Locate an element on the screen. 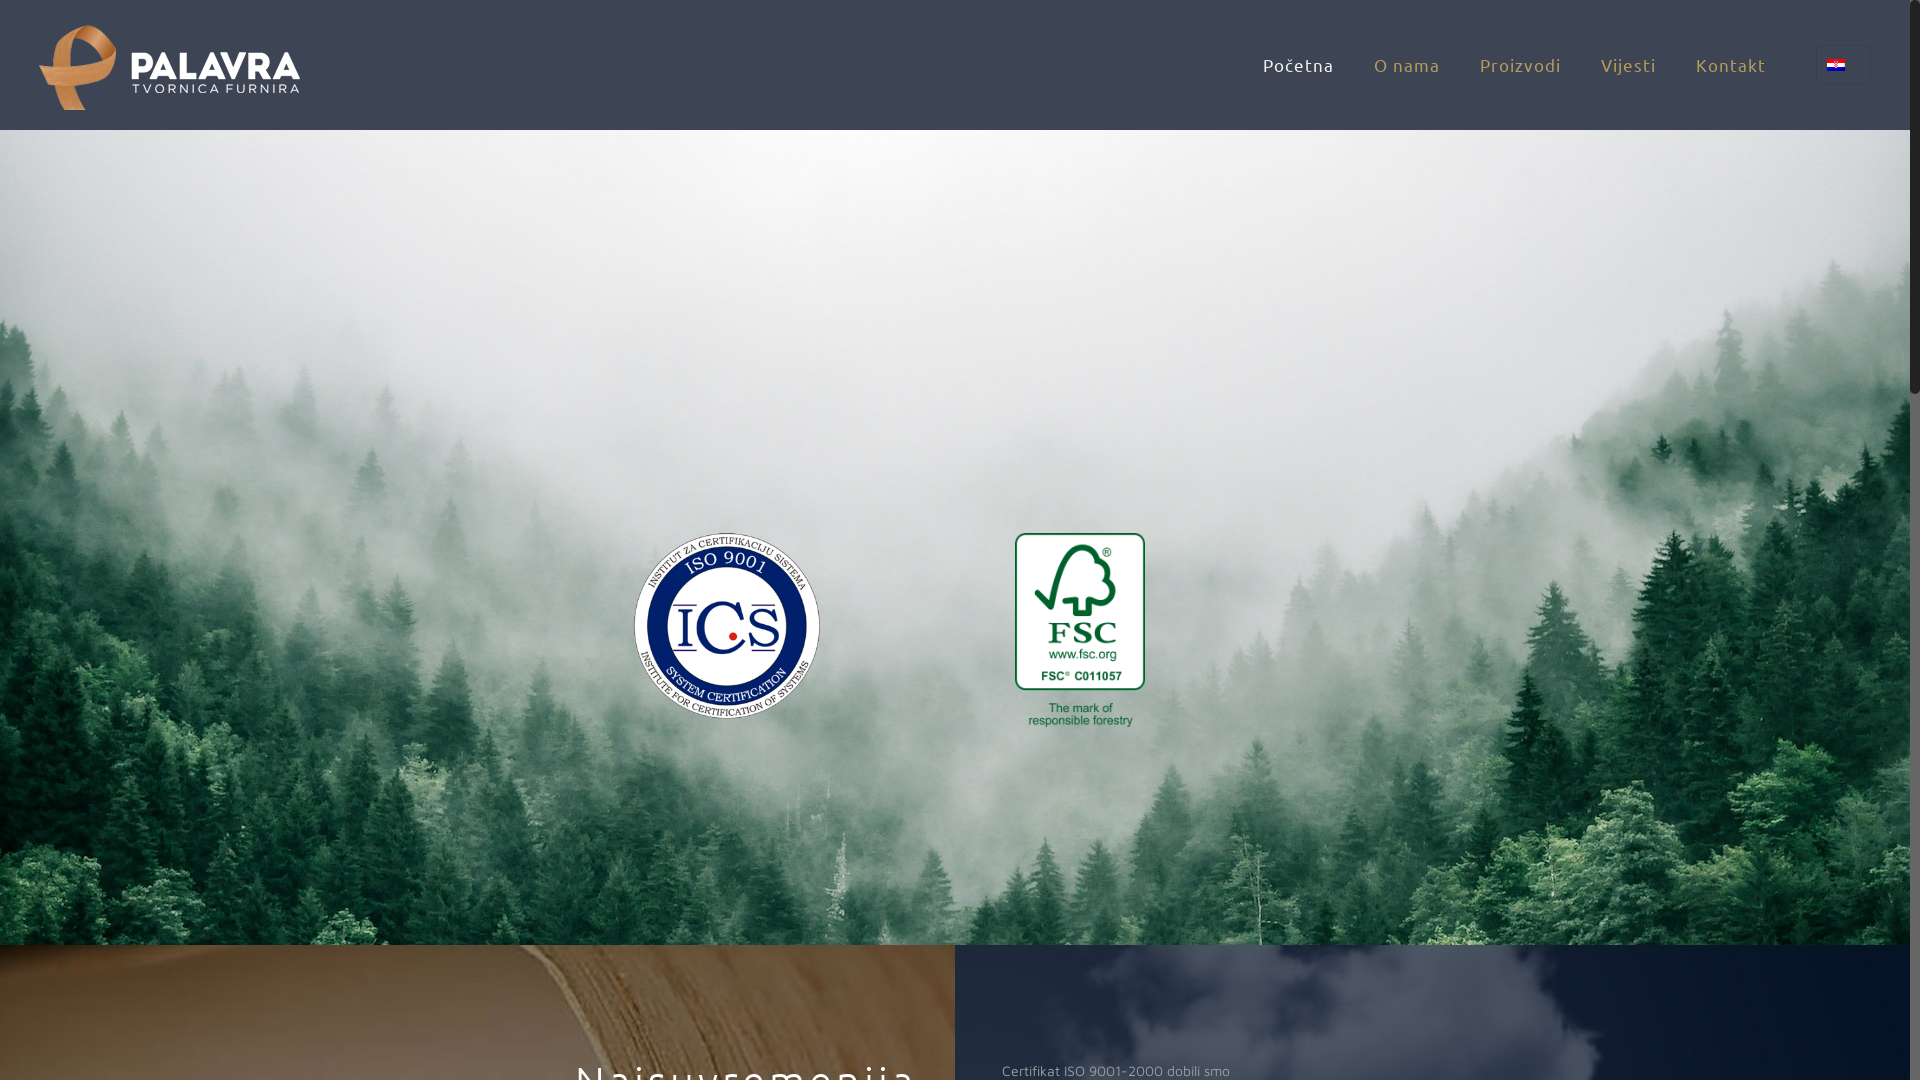 This screenshot has height=1080, width=1920. Proizvodi is located at coordinates (1520, 65).